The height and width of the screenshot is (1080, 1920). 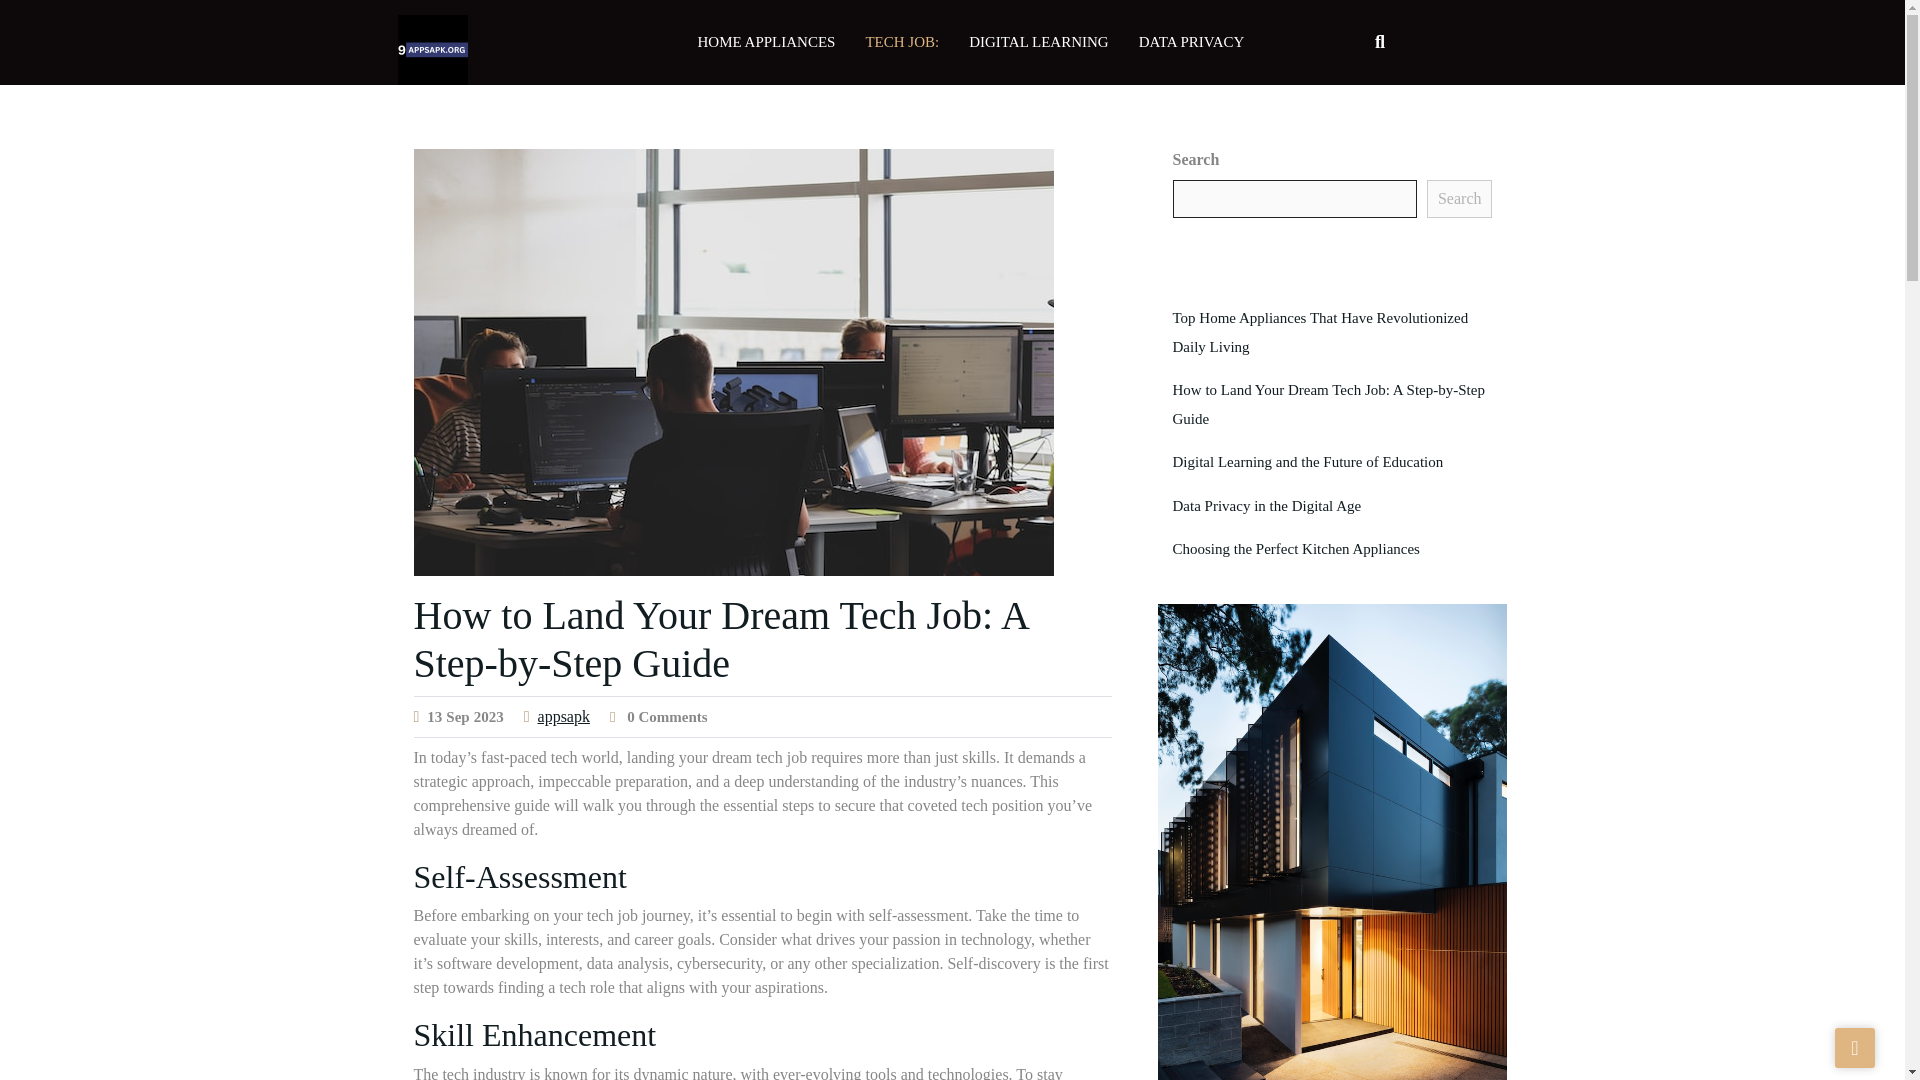 What do you see at coordinates (1328, 404) in the screenshot?
I see `How to Land Your Dream Tech Job: A Step-by-Step Guide` at bounding box center [1328, 404].